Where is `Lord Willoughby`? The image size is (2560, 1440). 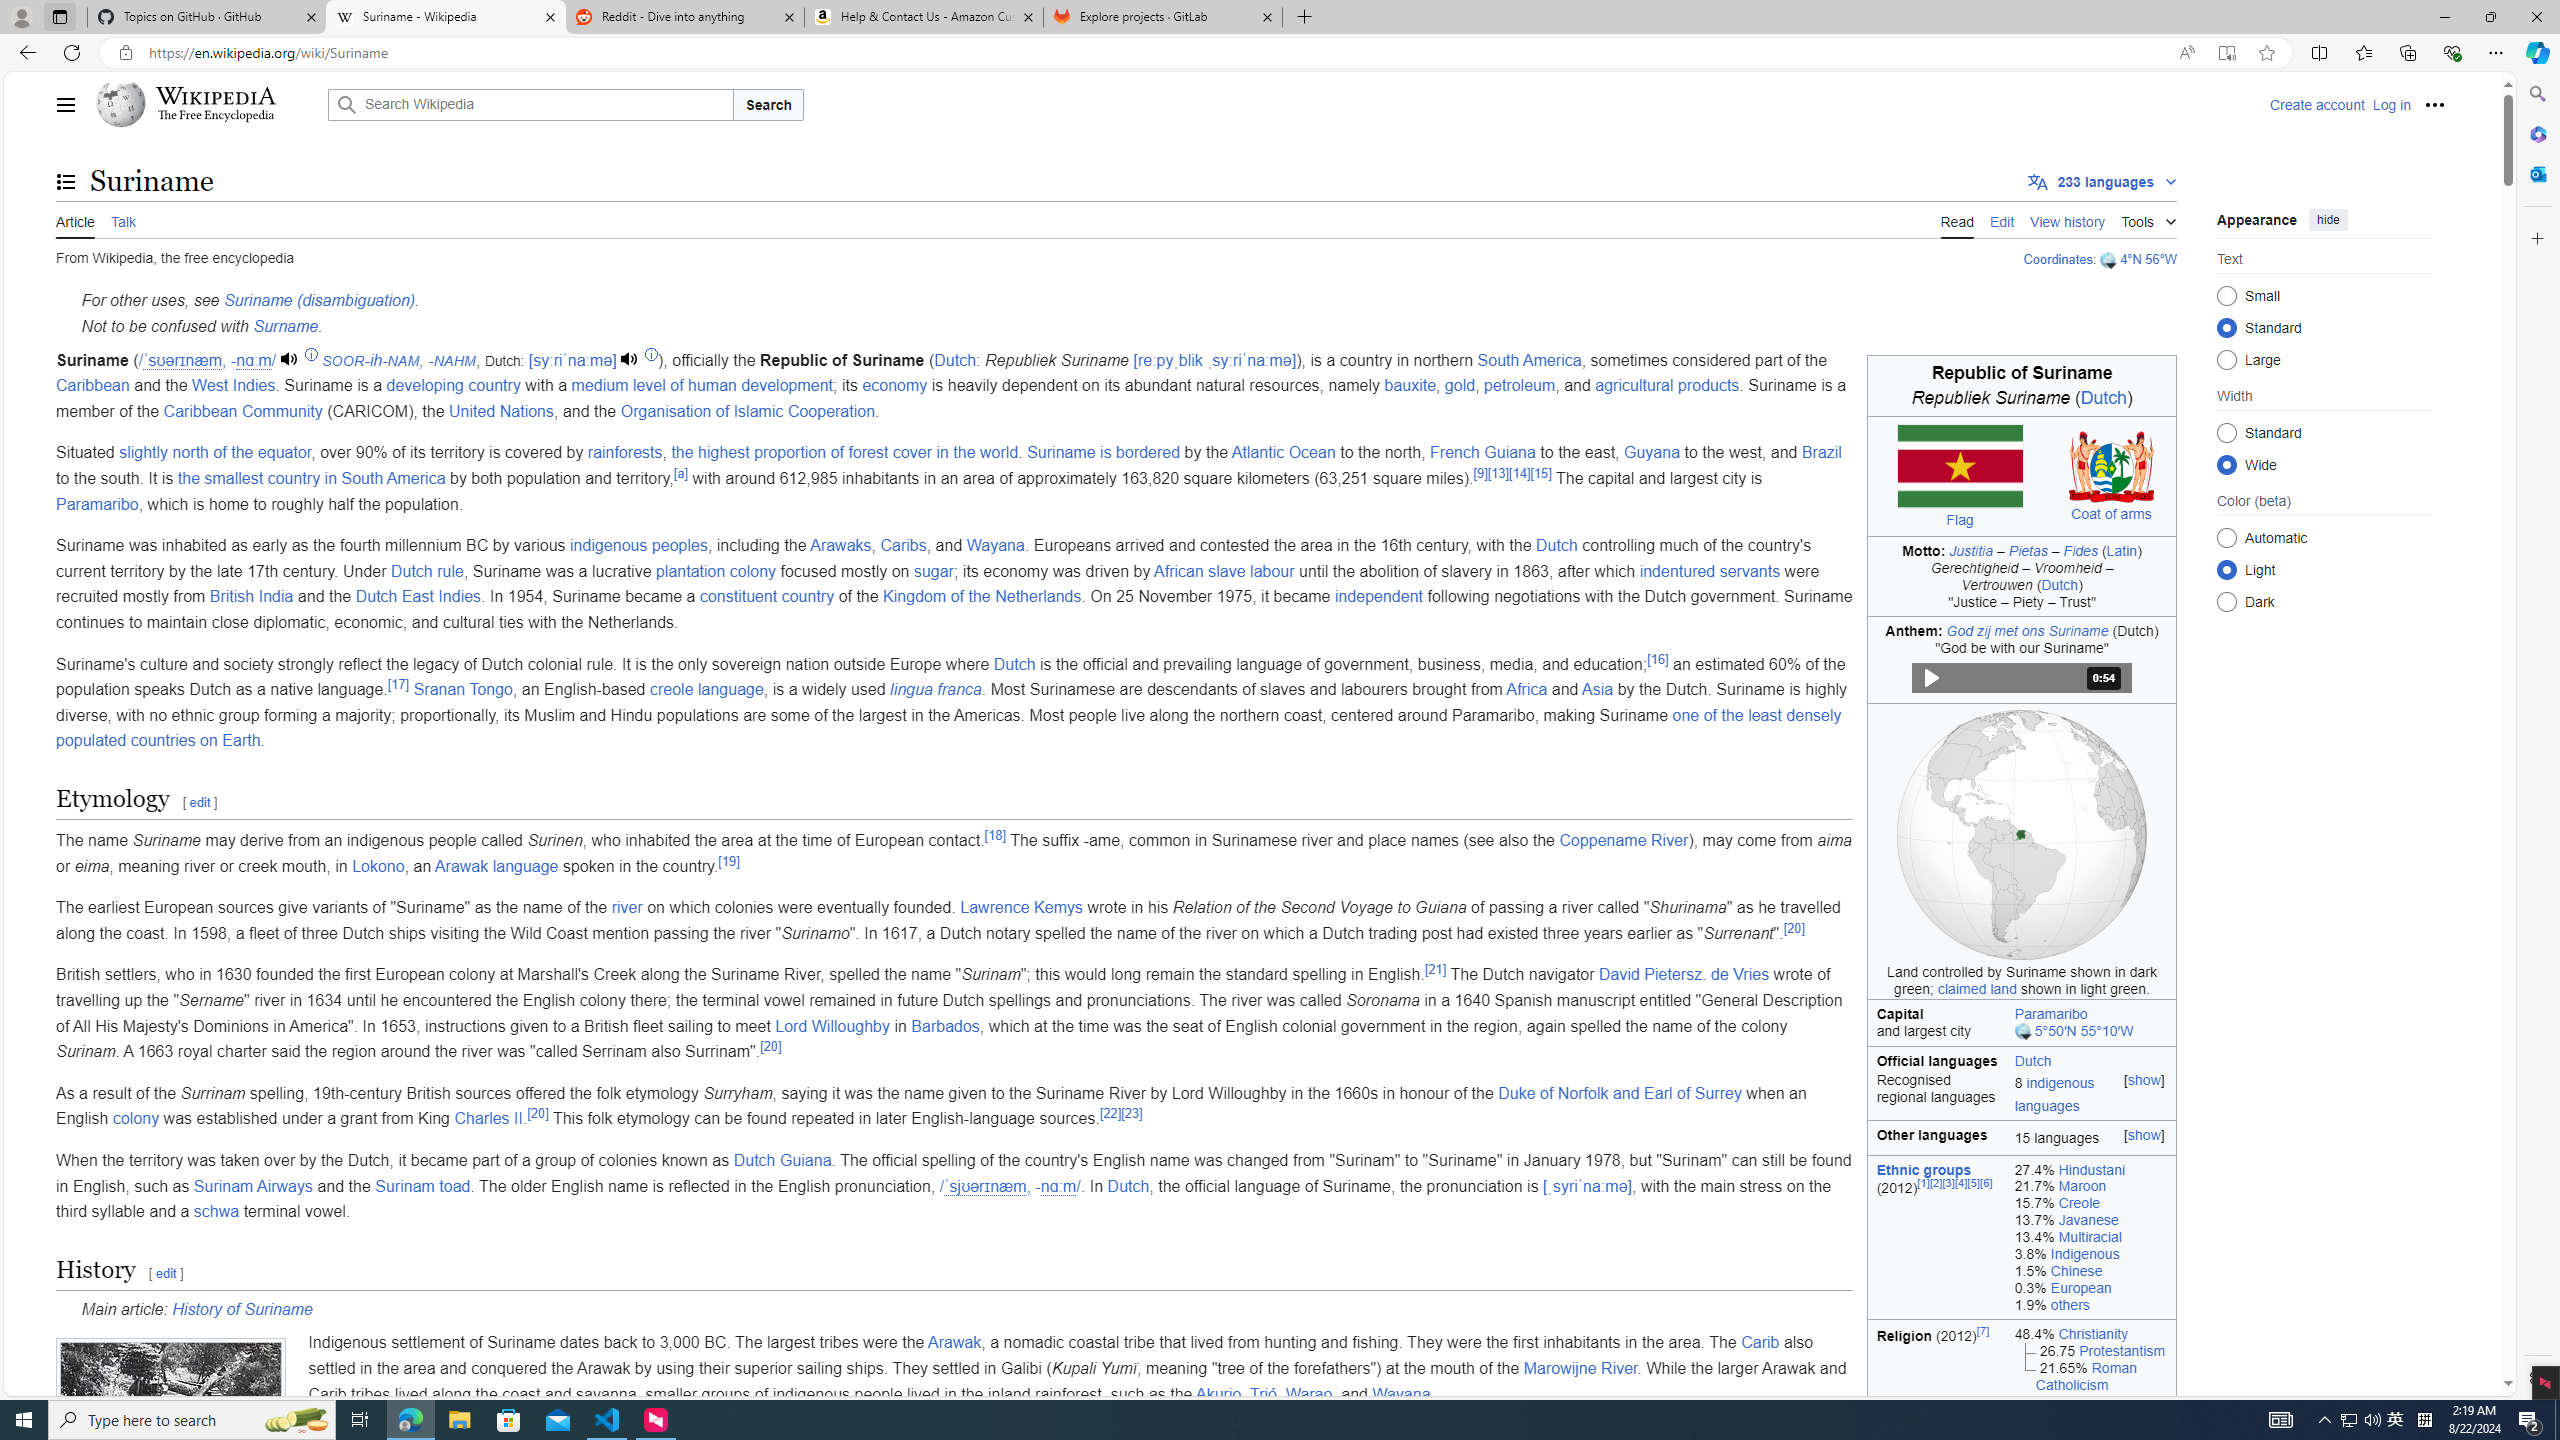 Lord Willoughby is located at coordinates (832, 1026).